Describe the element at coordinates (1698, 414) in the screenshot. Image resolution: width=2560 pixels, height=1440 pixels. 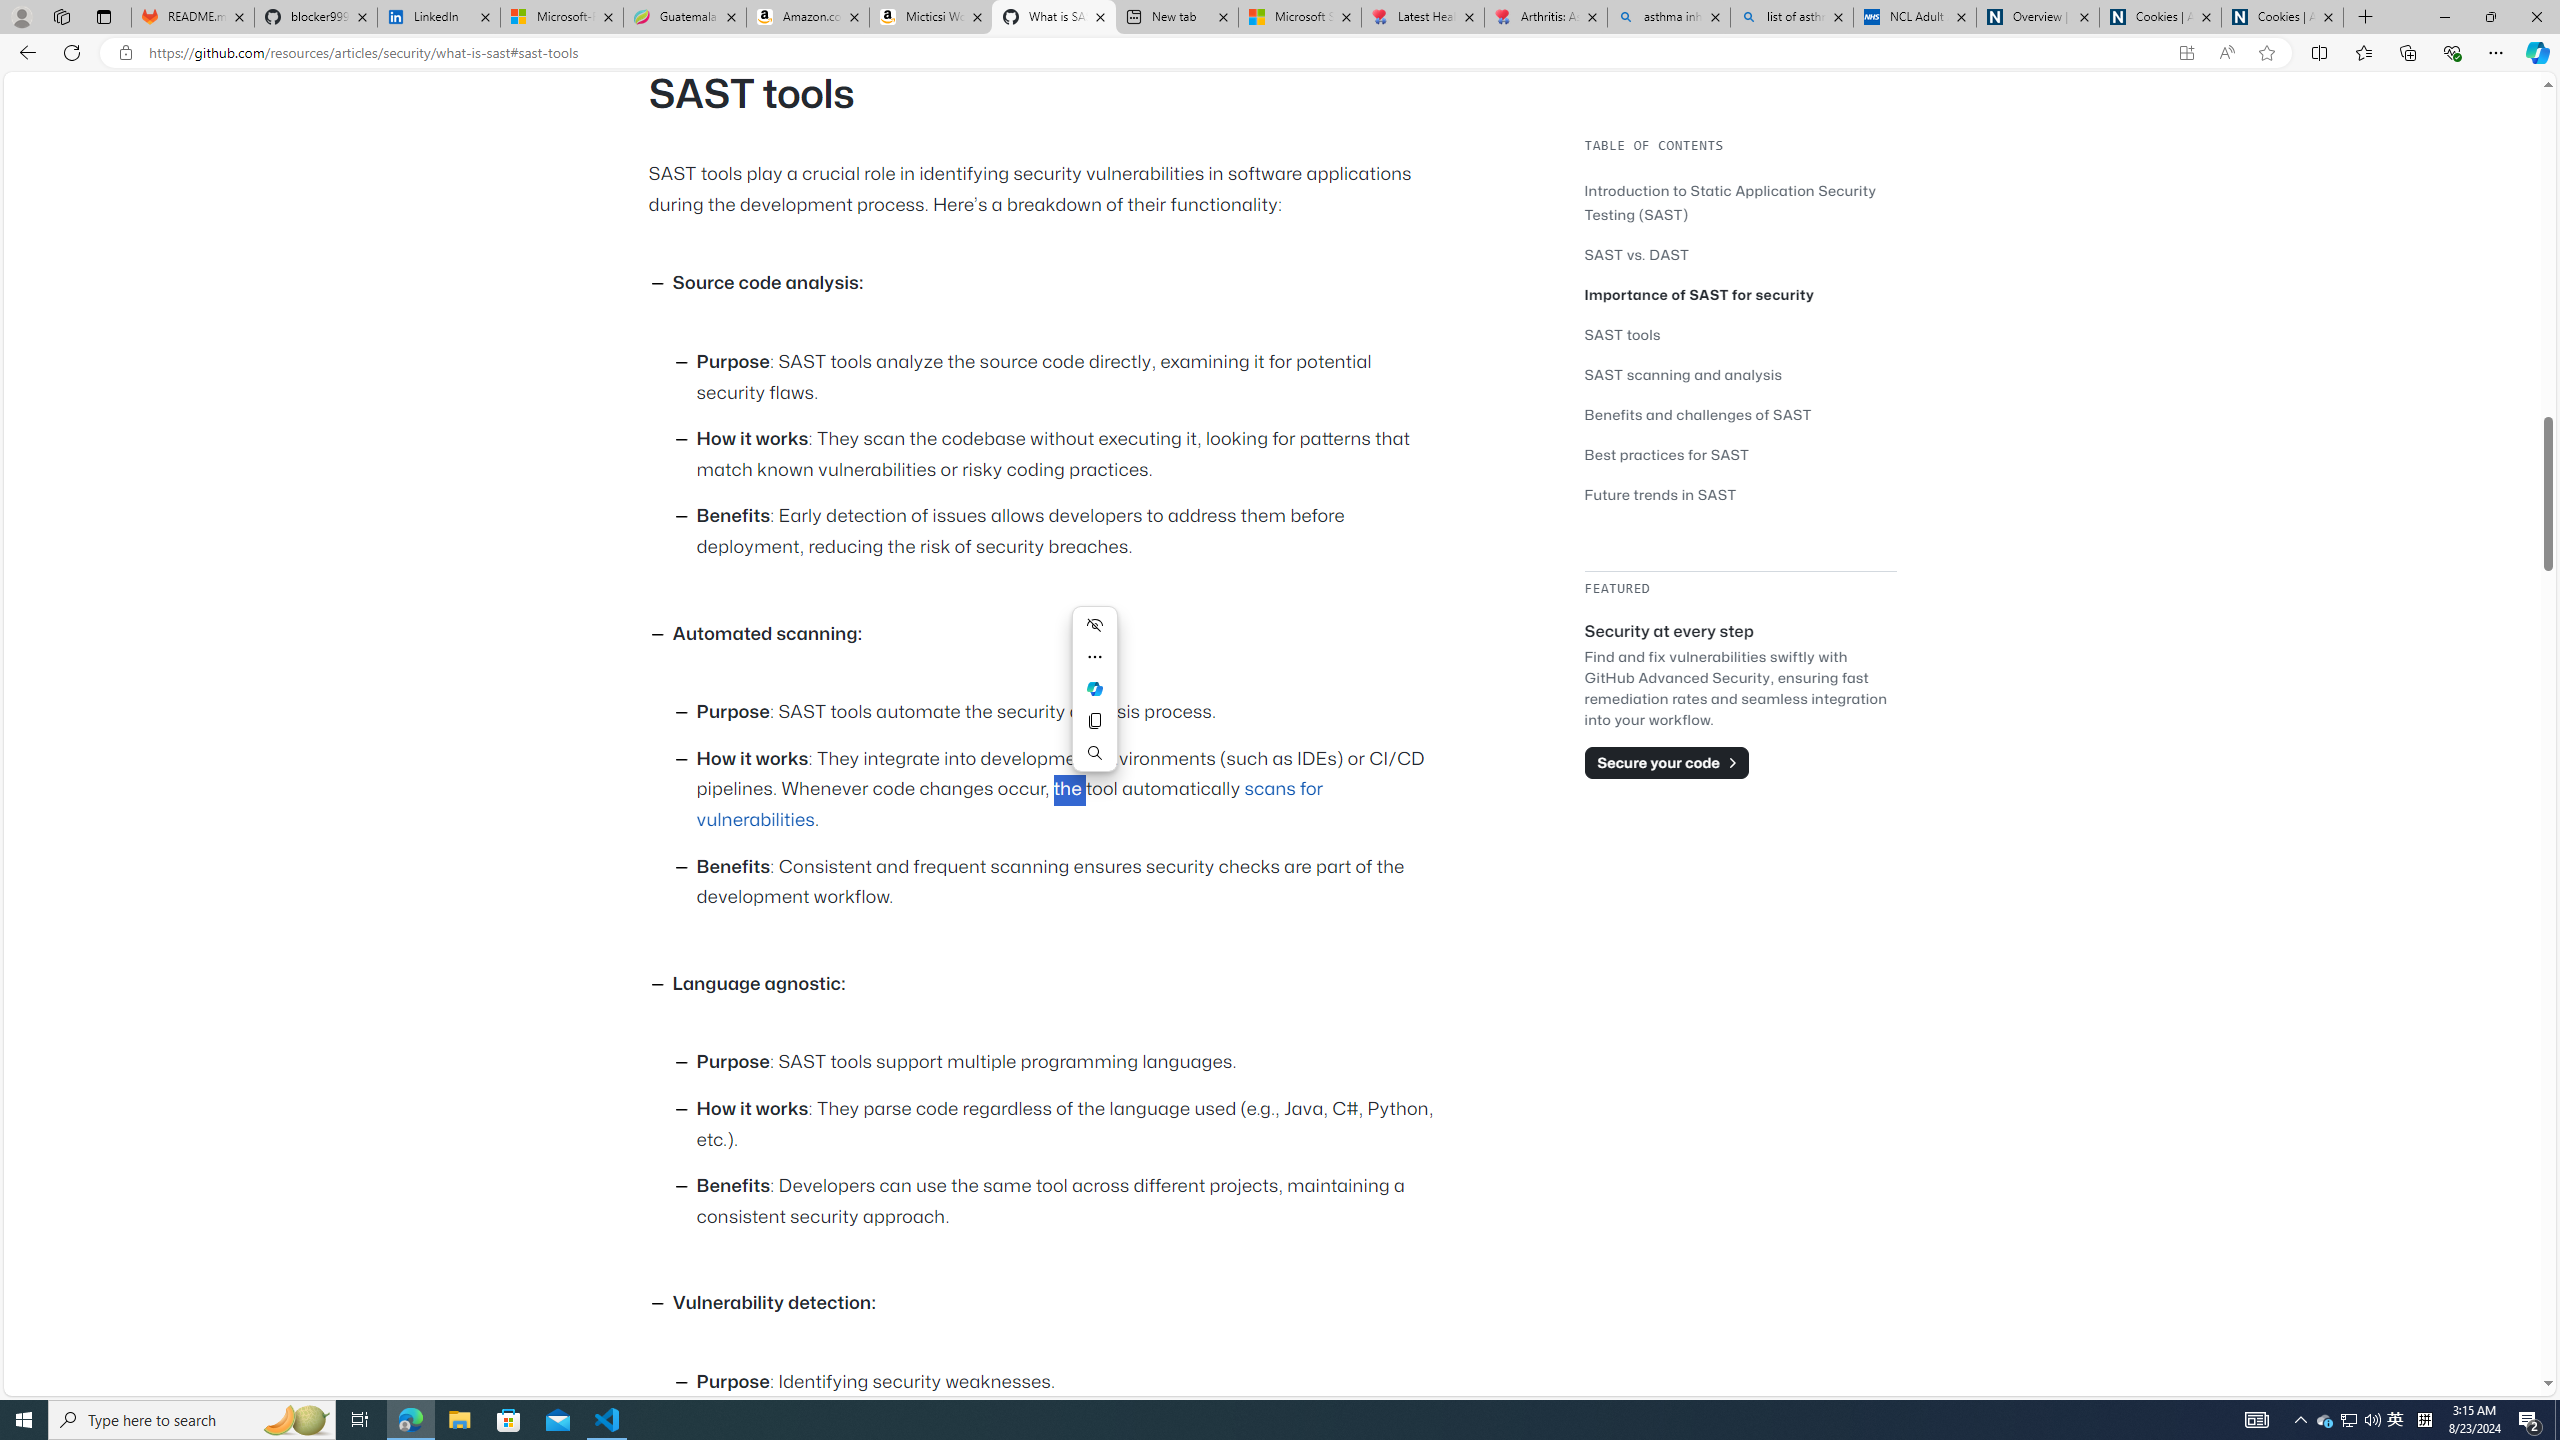
I see `Benefits and challenges of SAST` at that location.